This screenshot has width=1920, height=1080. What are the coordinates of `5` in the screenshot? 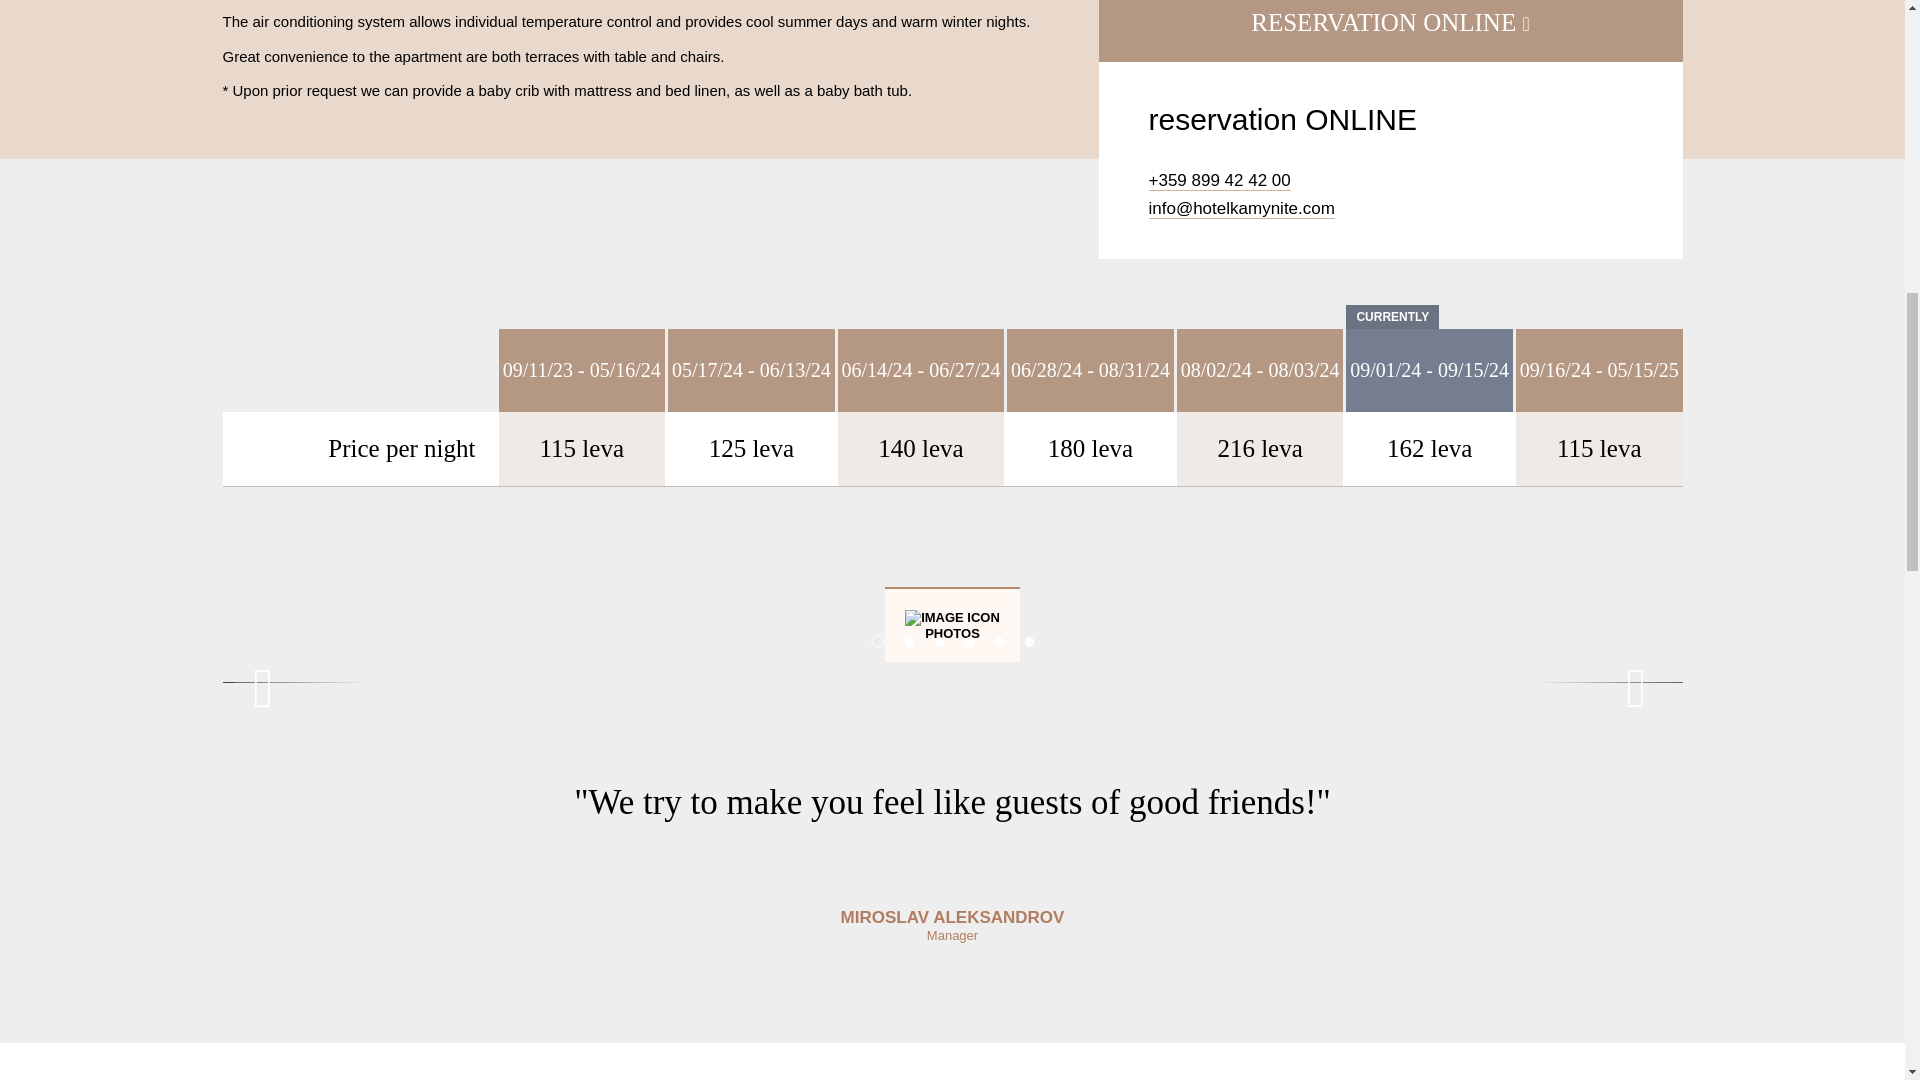 It's located at (999, 642).